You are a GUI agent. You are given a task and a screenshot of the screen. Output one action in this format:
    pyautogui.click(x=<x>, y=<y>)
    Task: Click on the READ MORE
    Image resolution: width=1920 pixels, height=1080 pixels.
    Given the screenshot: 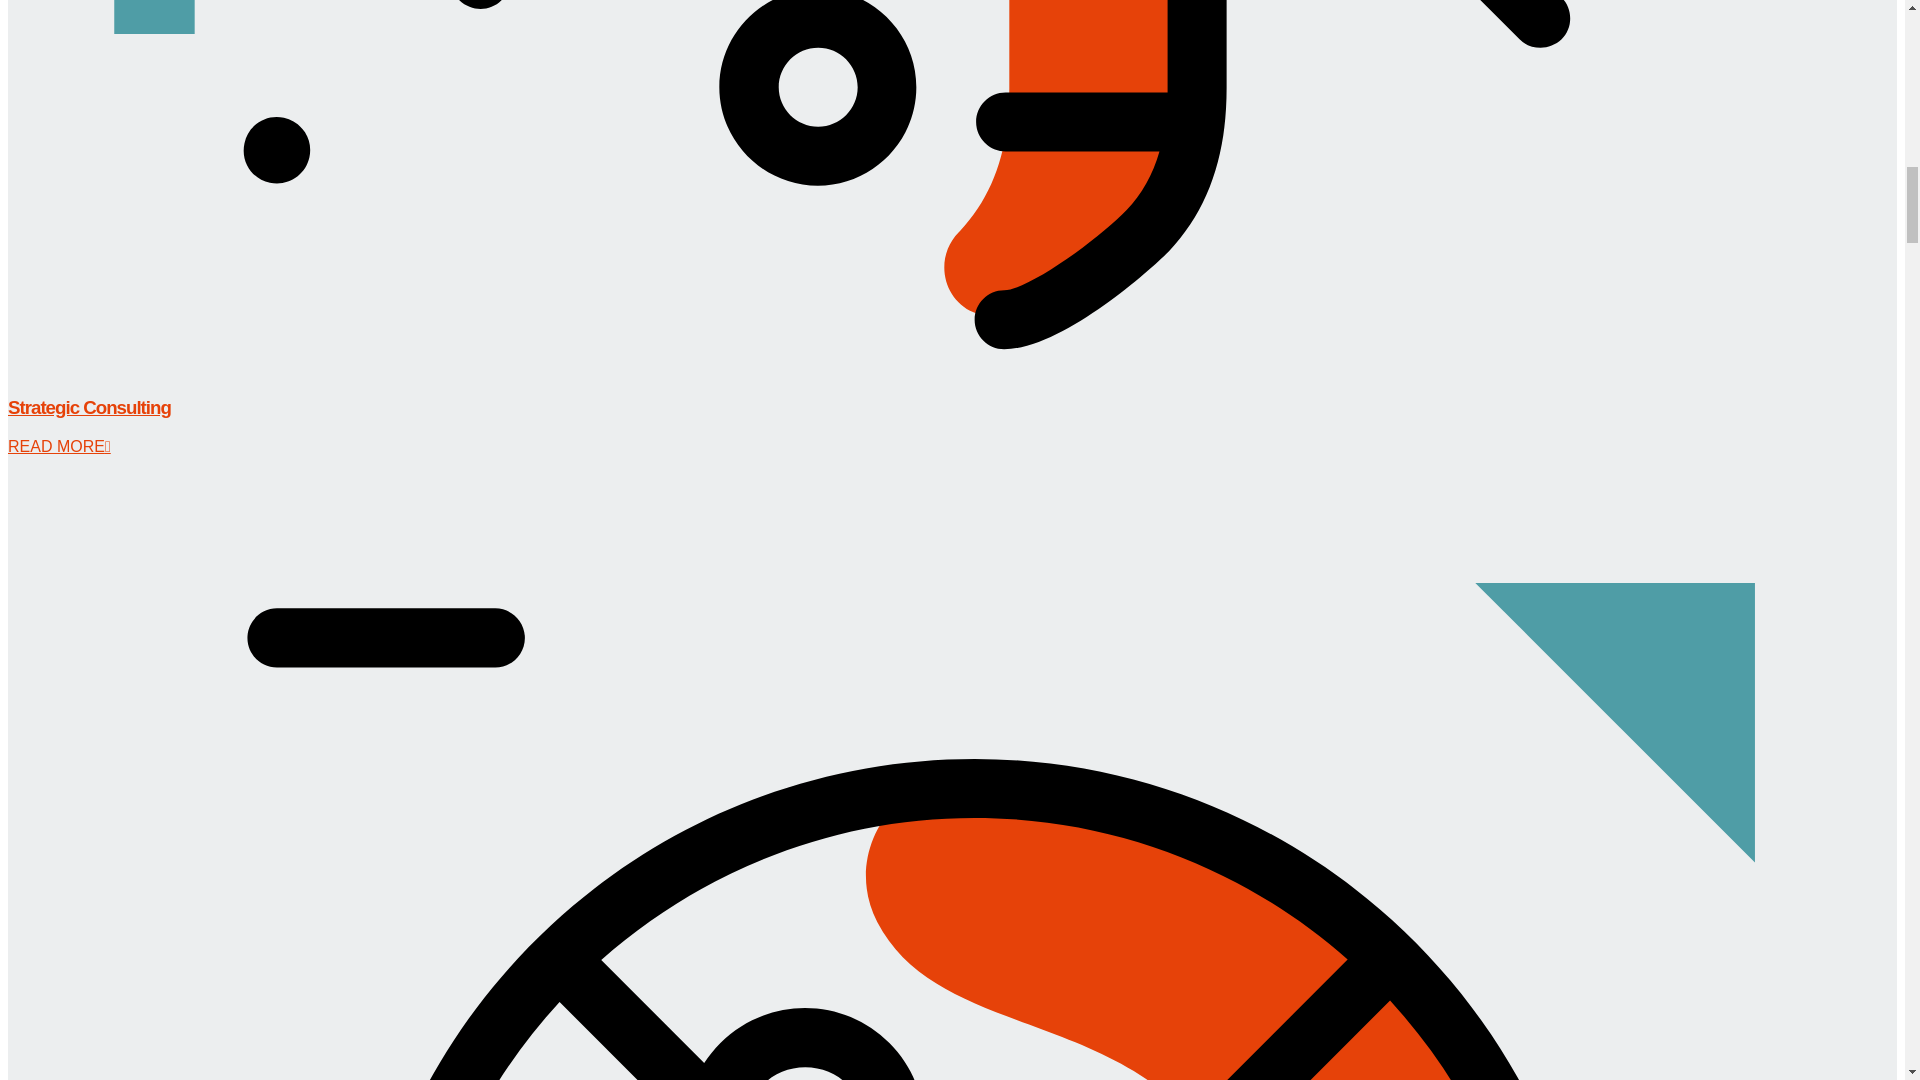 What is the action you would take?
    pyautogui.click(x=59, y=446)
    